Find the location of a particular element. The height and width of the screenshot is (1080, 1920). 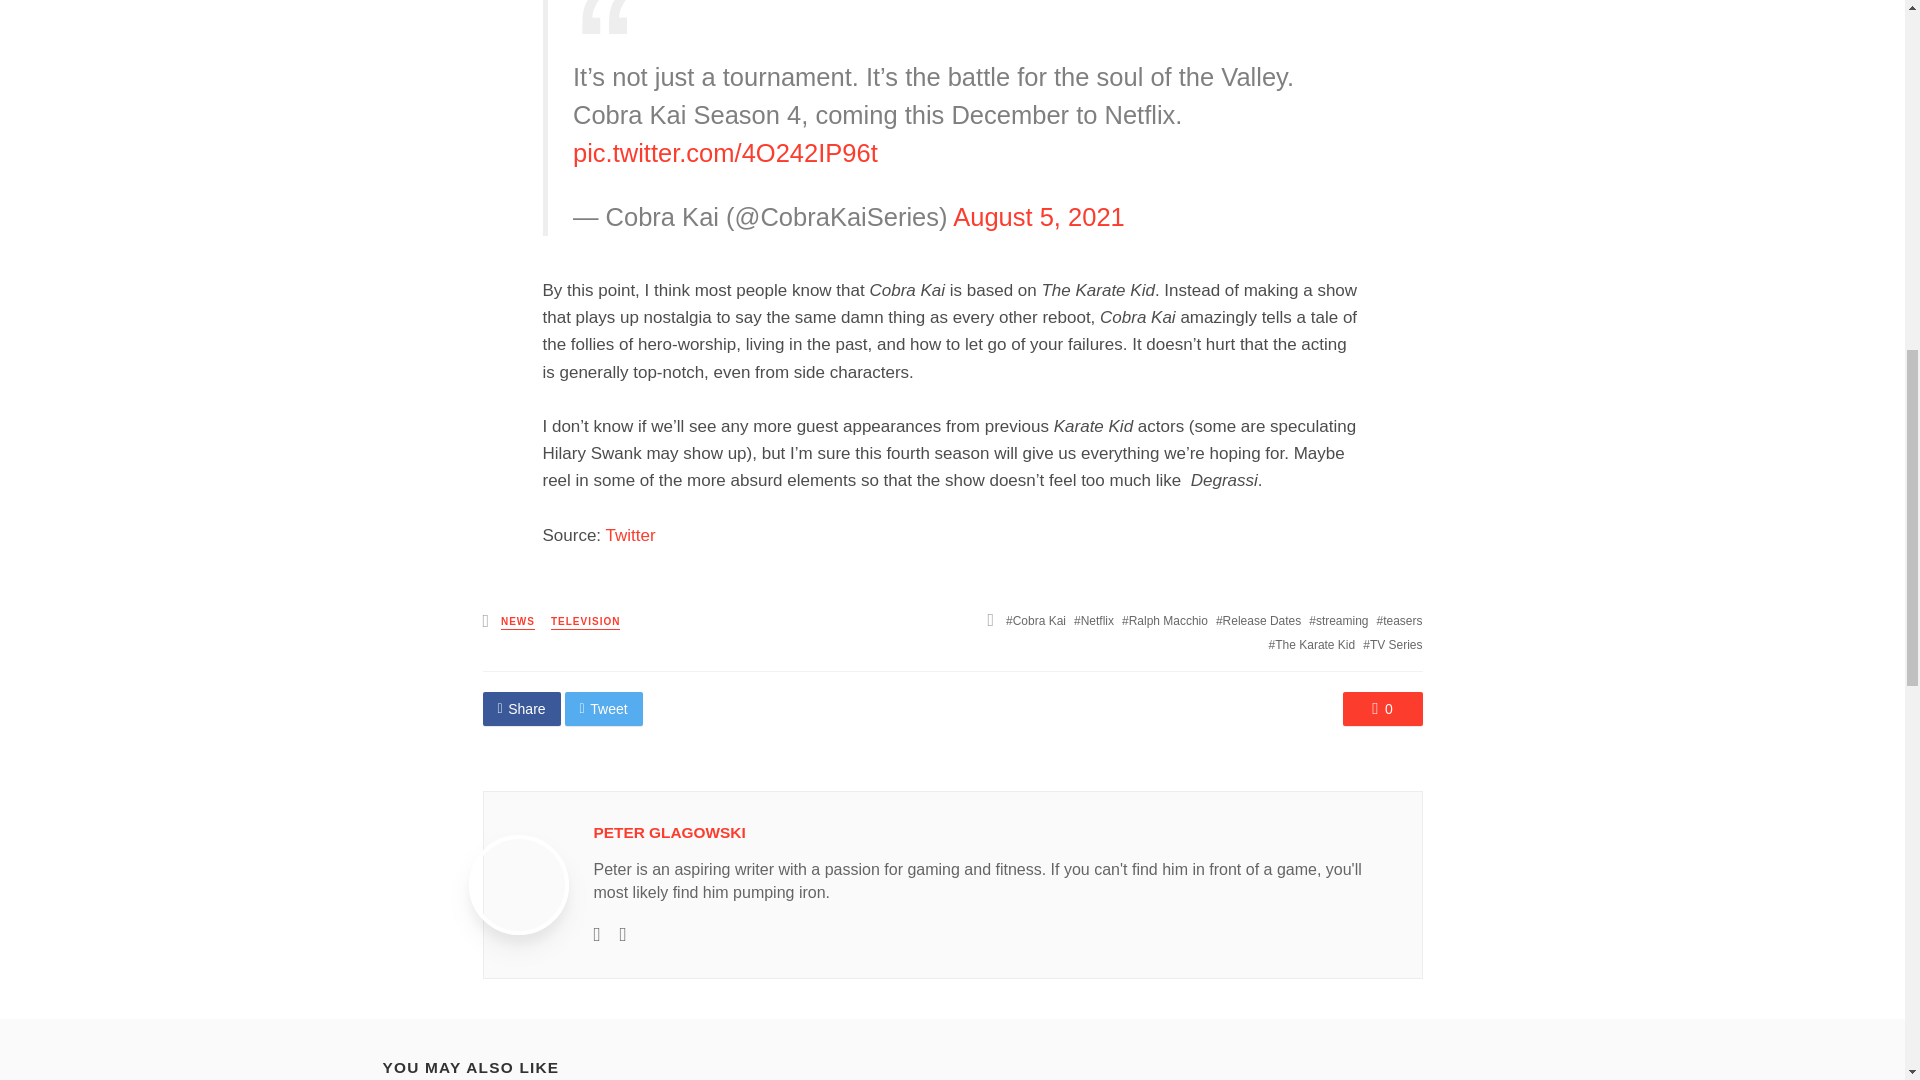

TELEVISION is located at coordinates (586, 622).